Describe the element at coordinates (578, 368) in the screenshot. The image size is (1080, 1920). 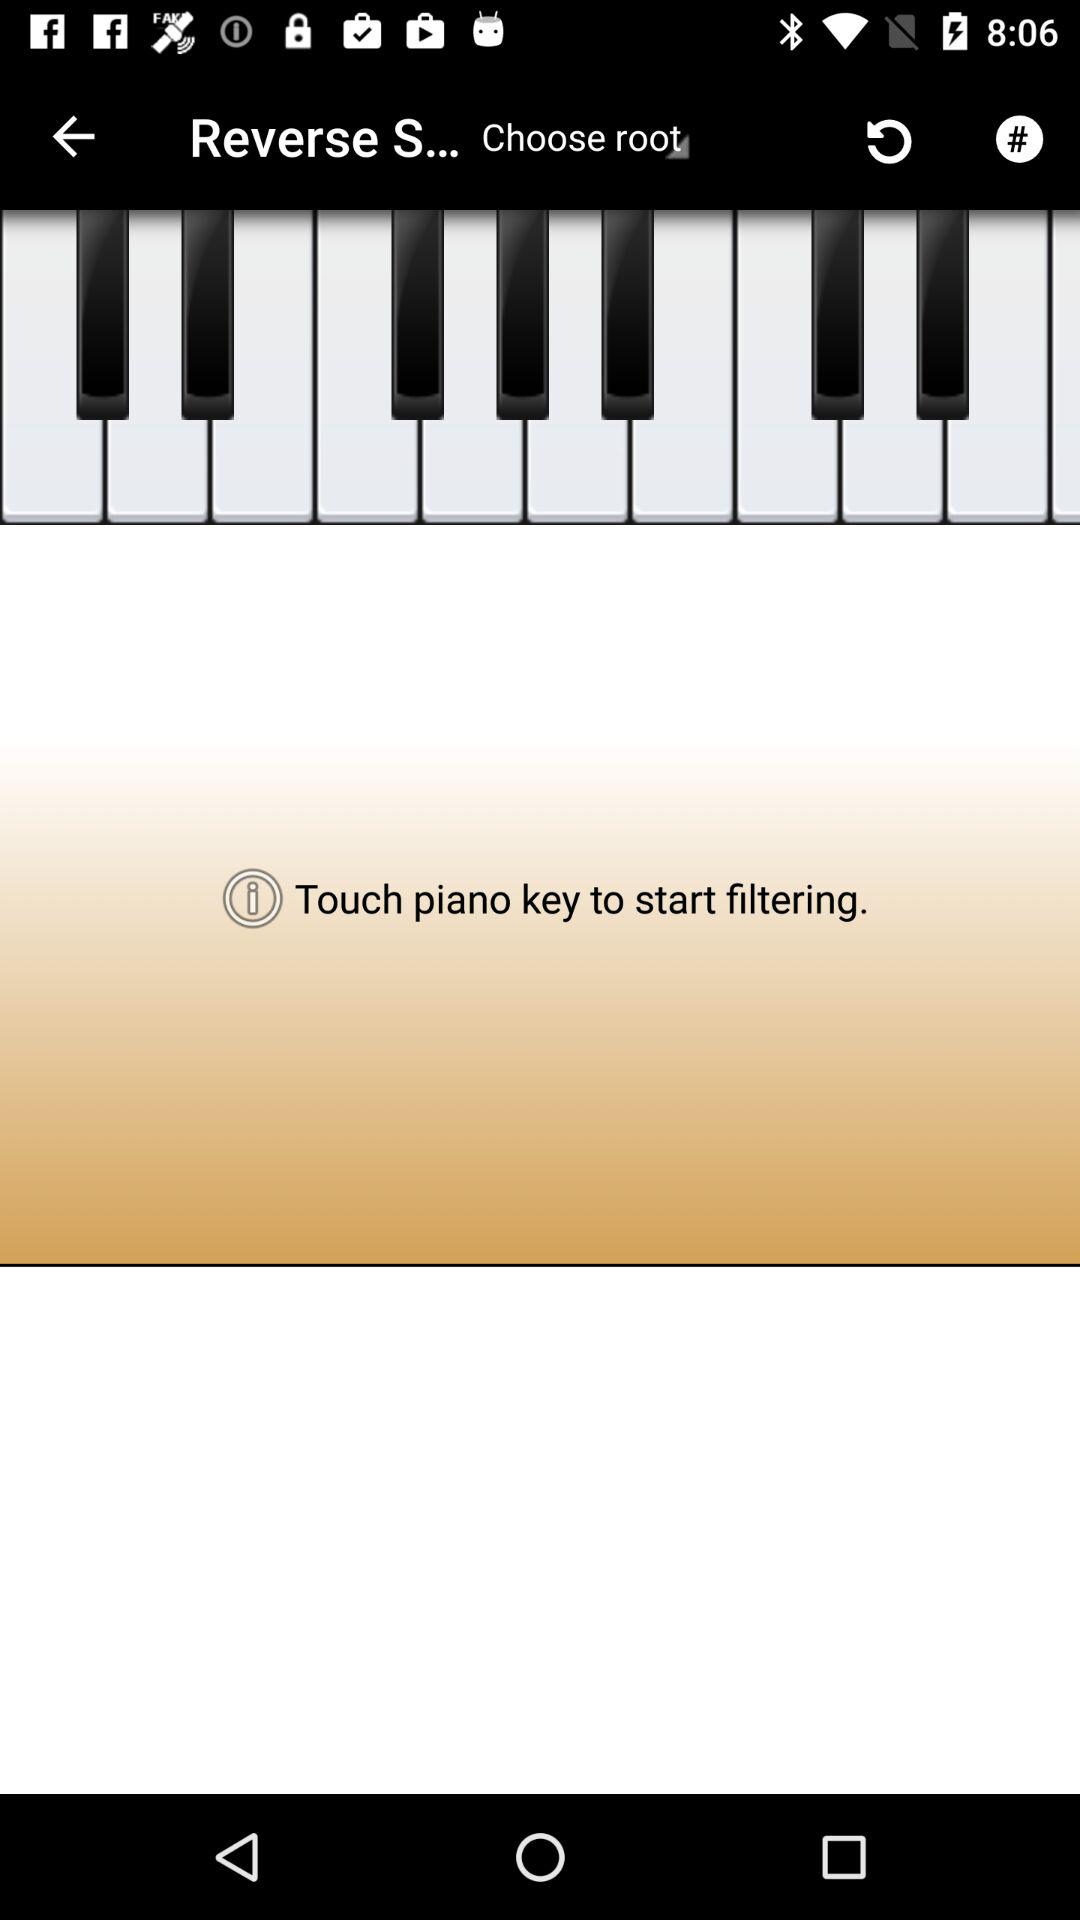
I see `choose music note` at that location.